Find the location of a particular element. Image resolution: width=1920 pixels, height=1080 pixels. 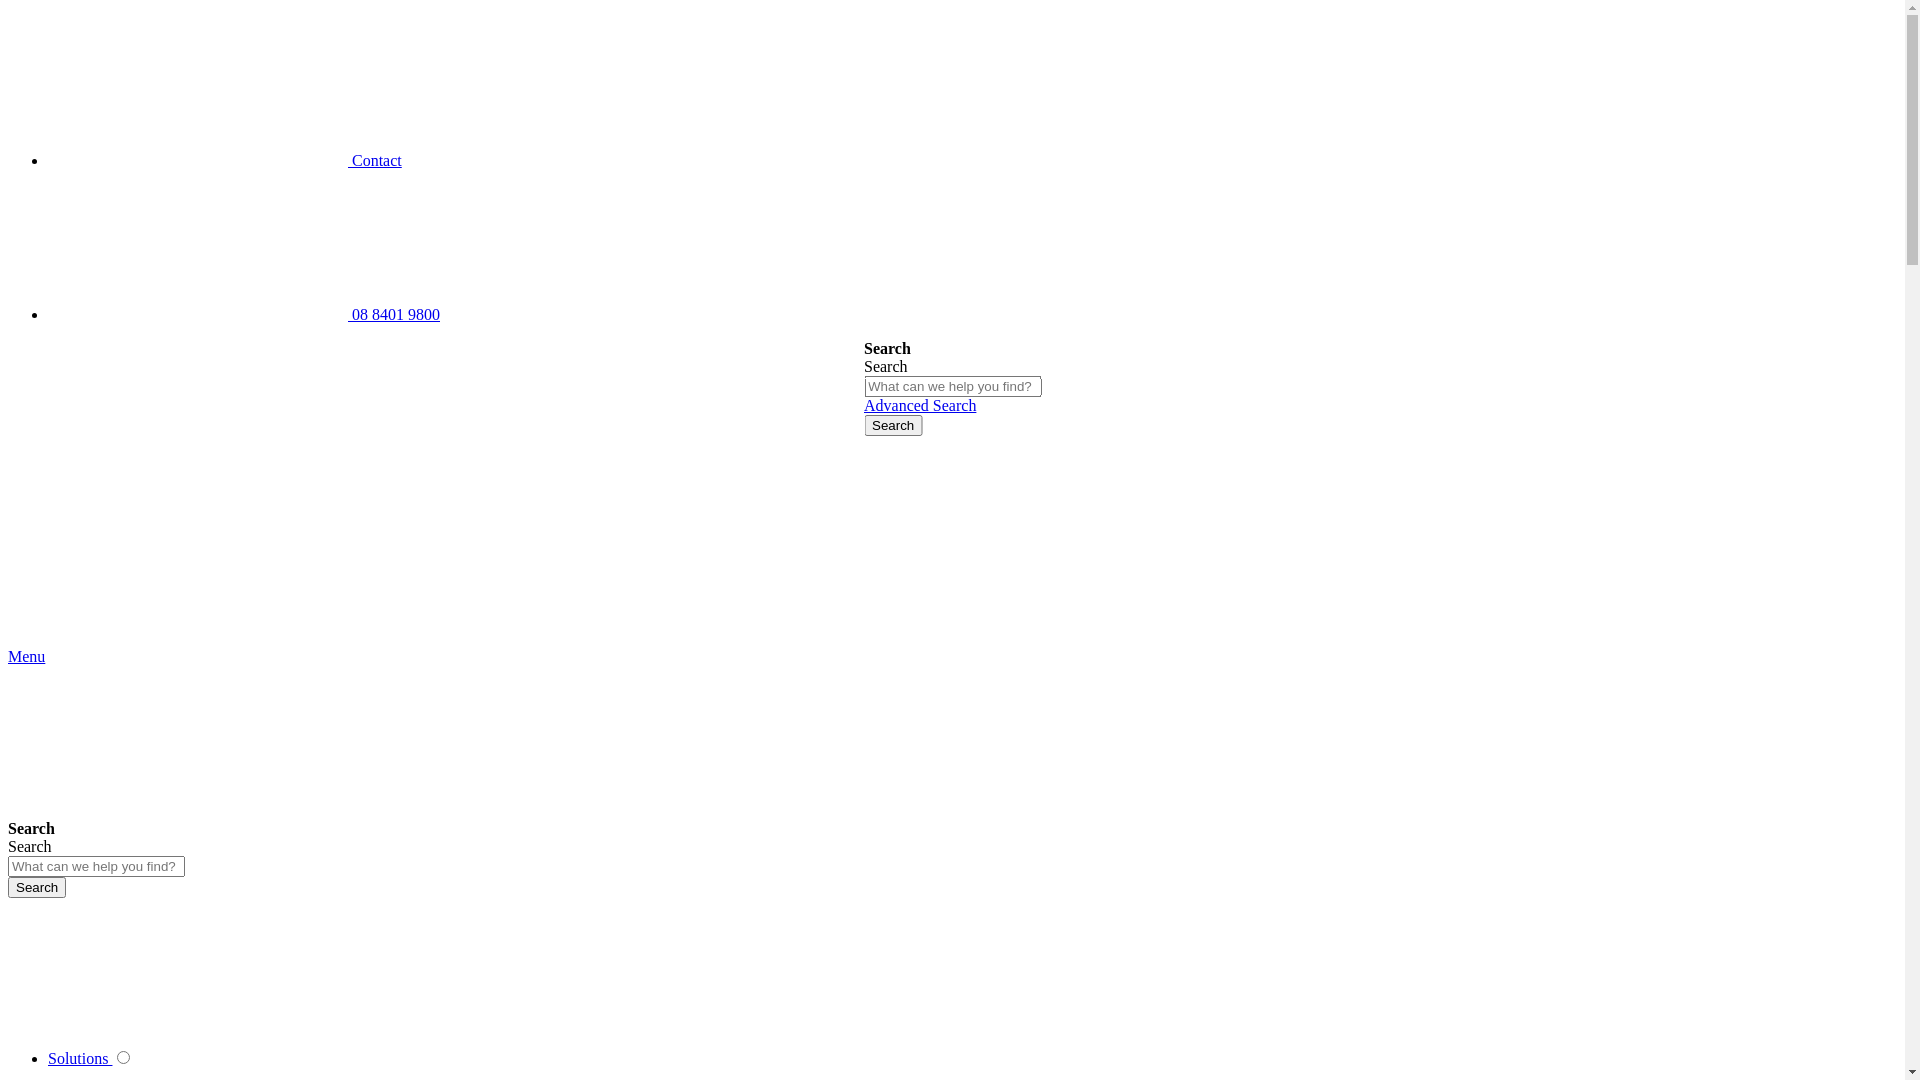

Solutions is located at coordinates (80, 1058).